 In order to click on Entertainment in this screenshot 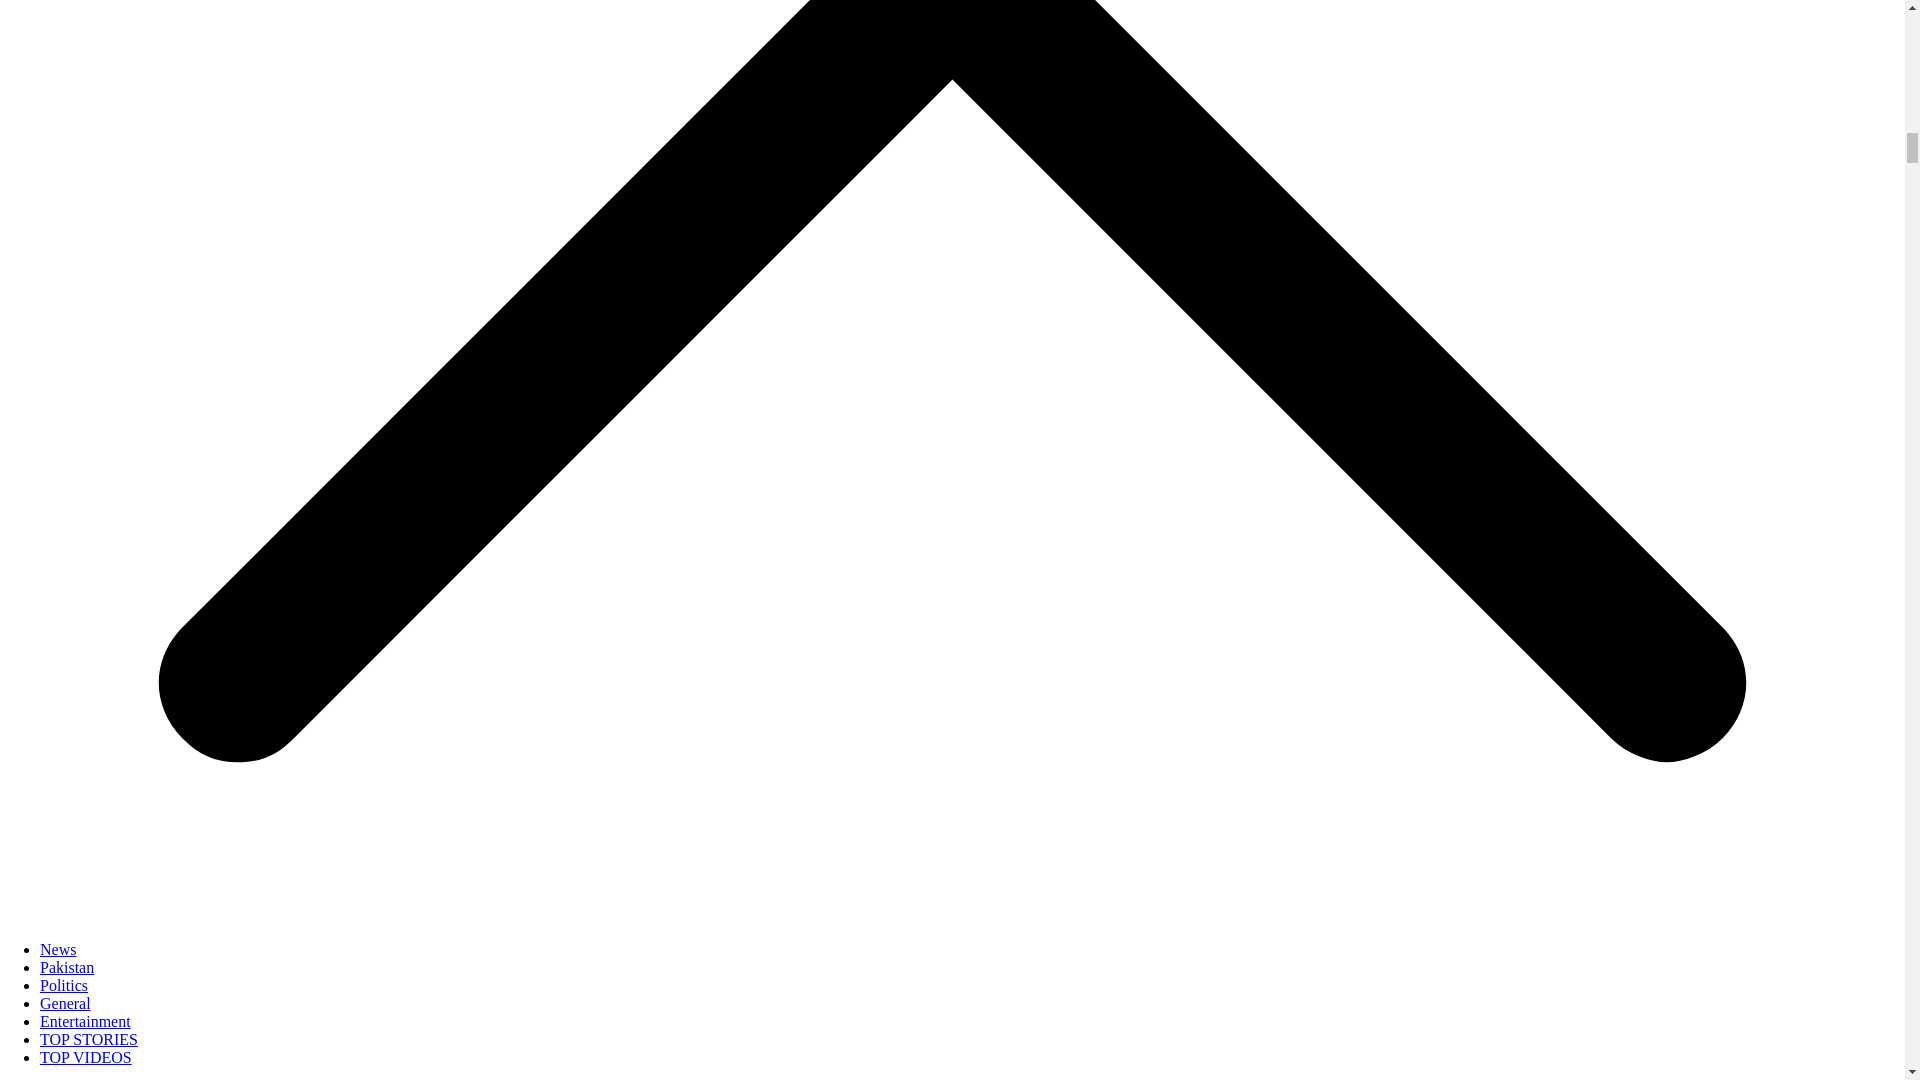, I will do `click(85, 1022)`.